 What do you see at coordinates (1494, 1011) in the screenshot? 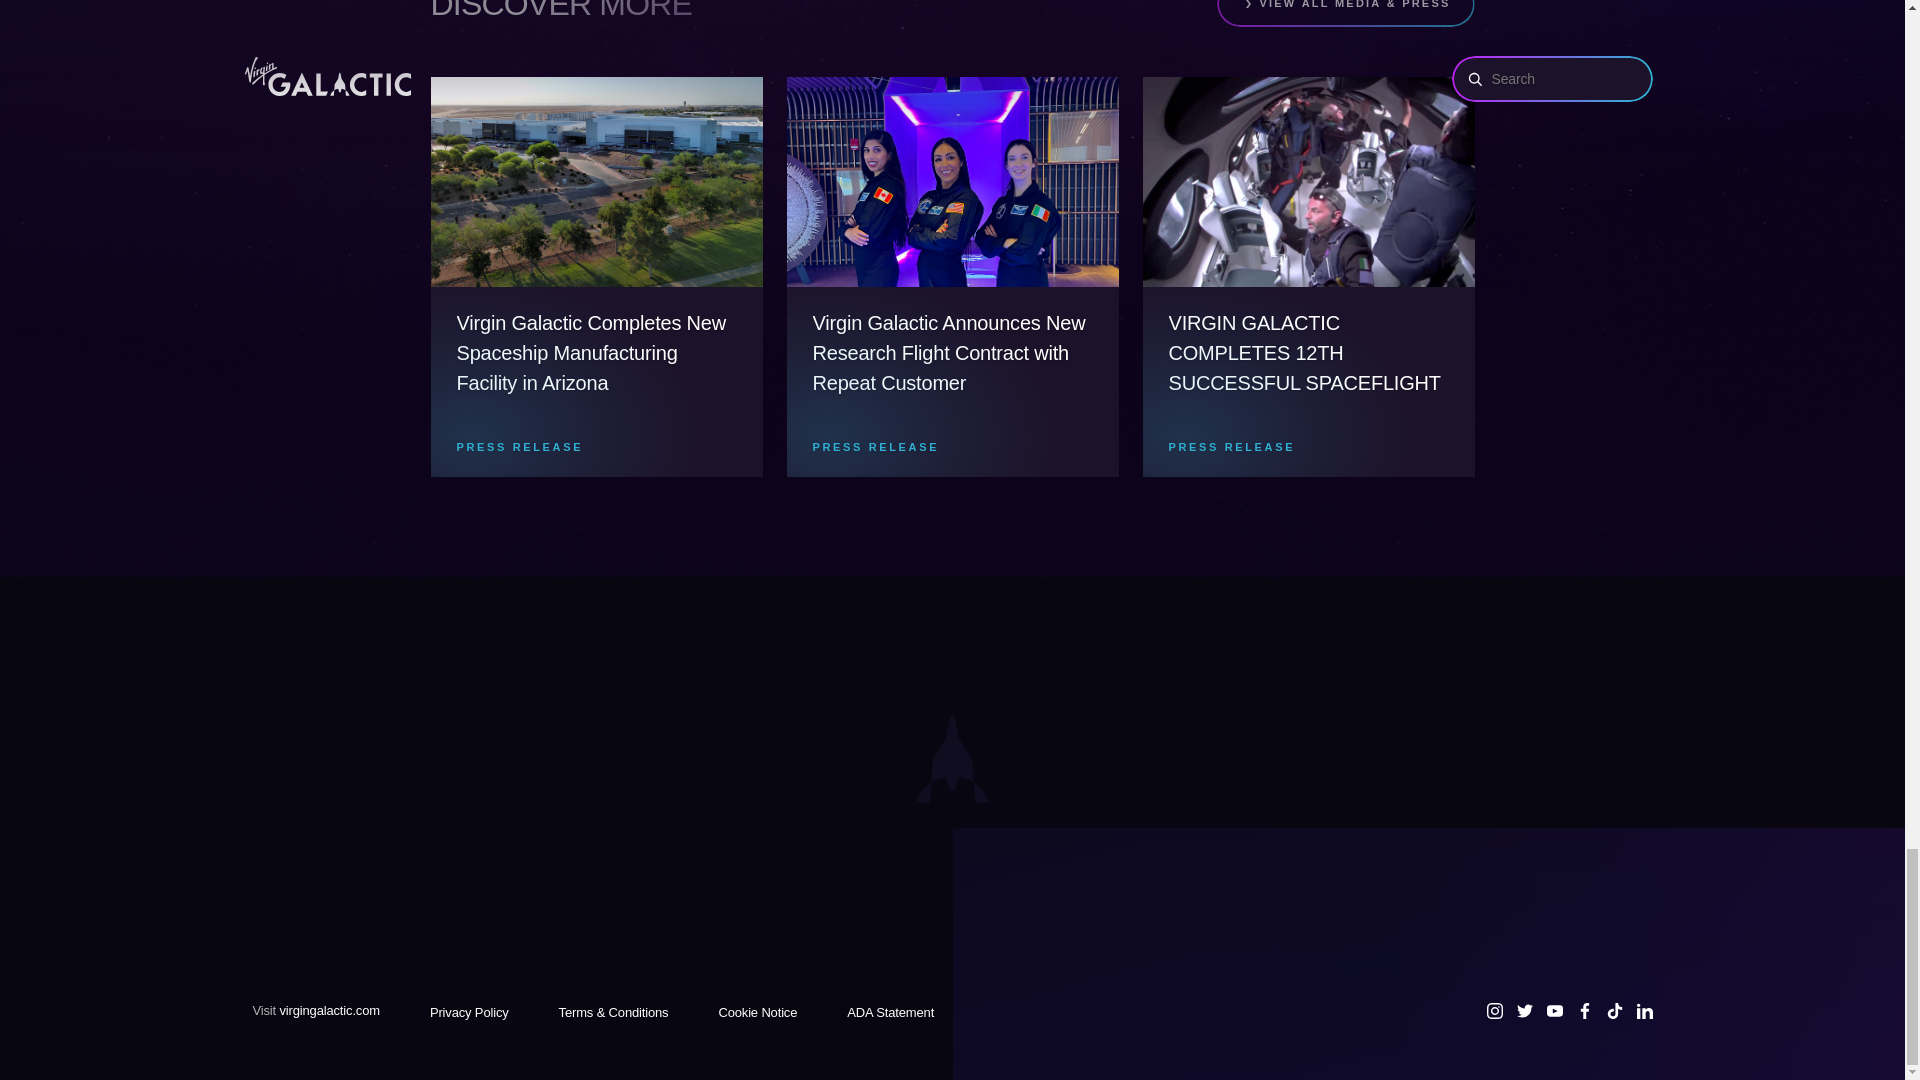
I see `Instagram` at bounding box center [1494, 1011].